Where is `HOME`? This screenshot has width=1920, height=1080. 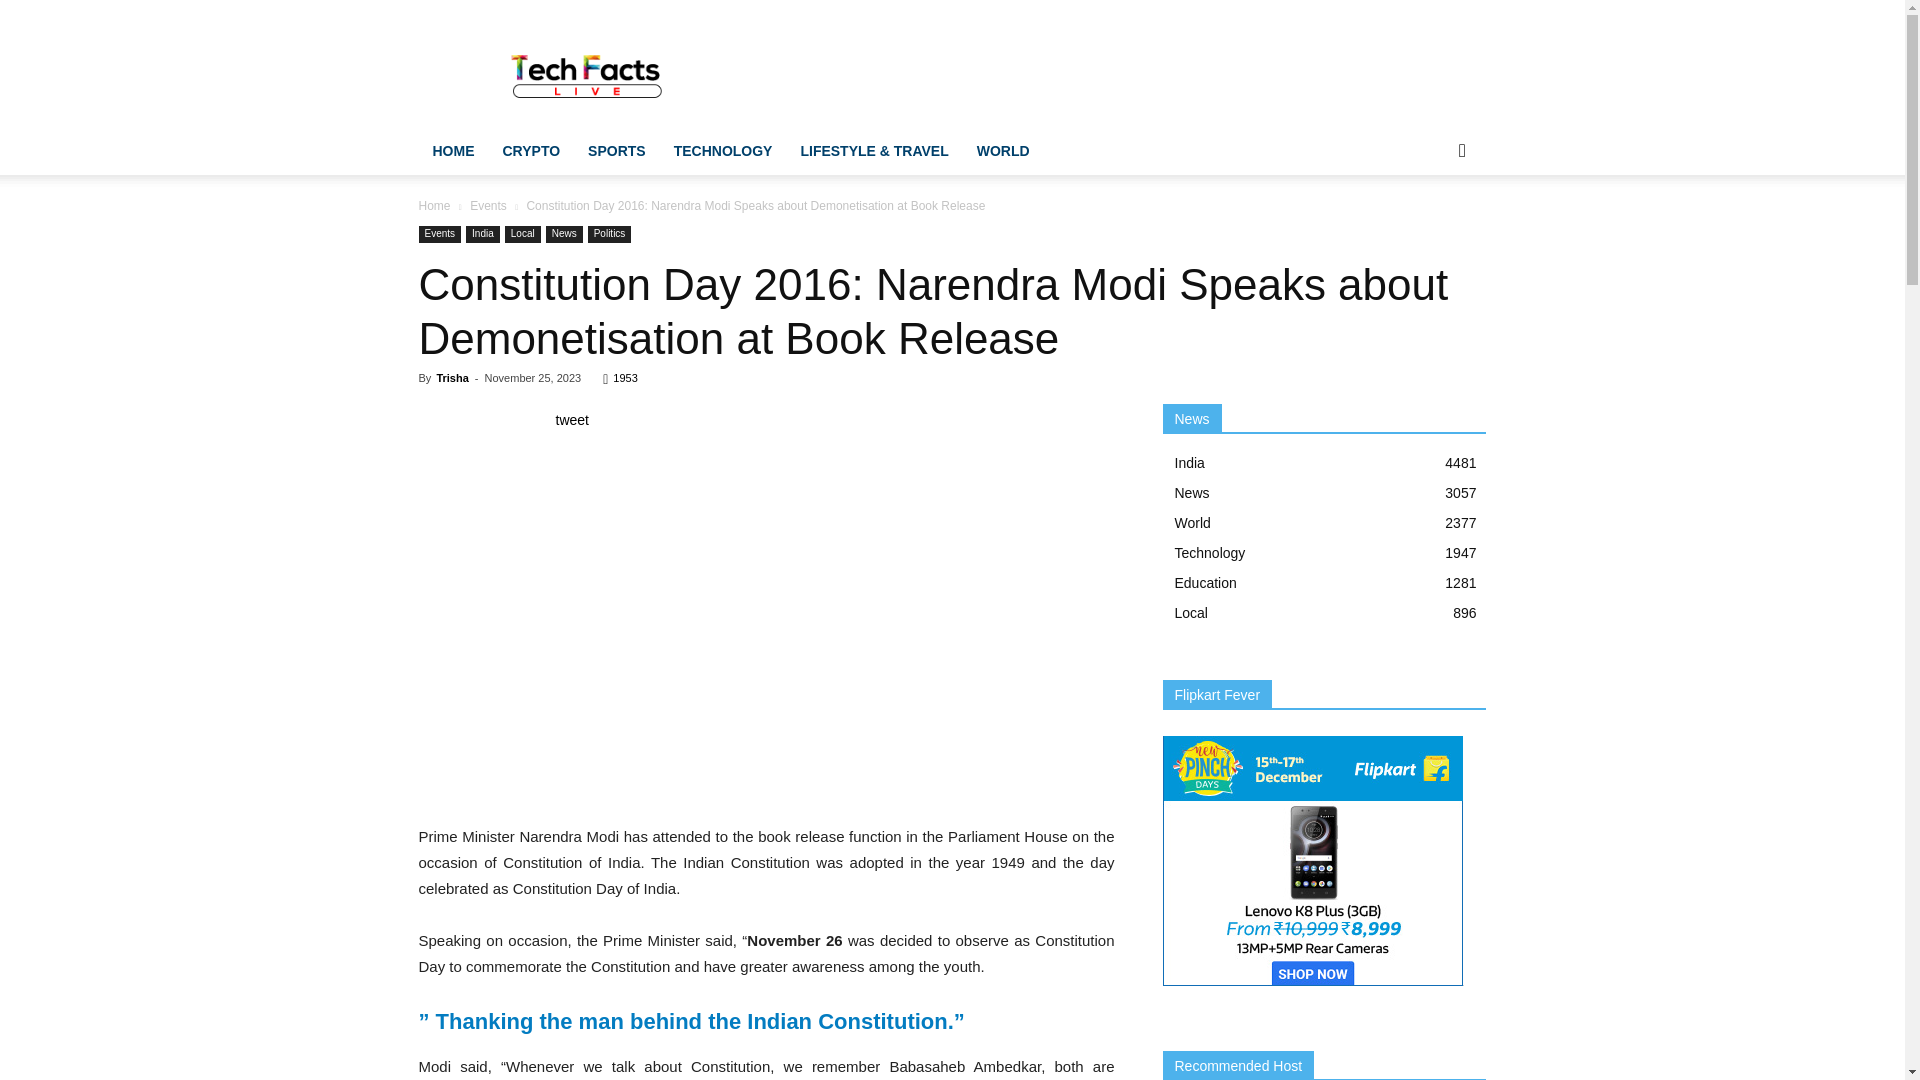 HOME is located at coordinates (452, 150).